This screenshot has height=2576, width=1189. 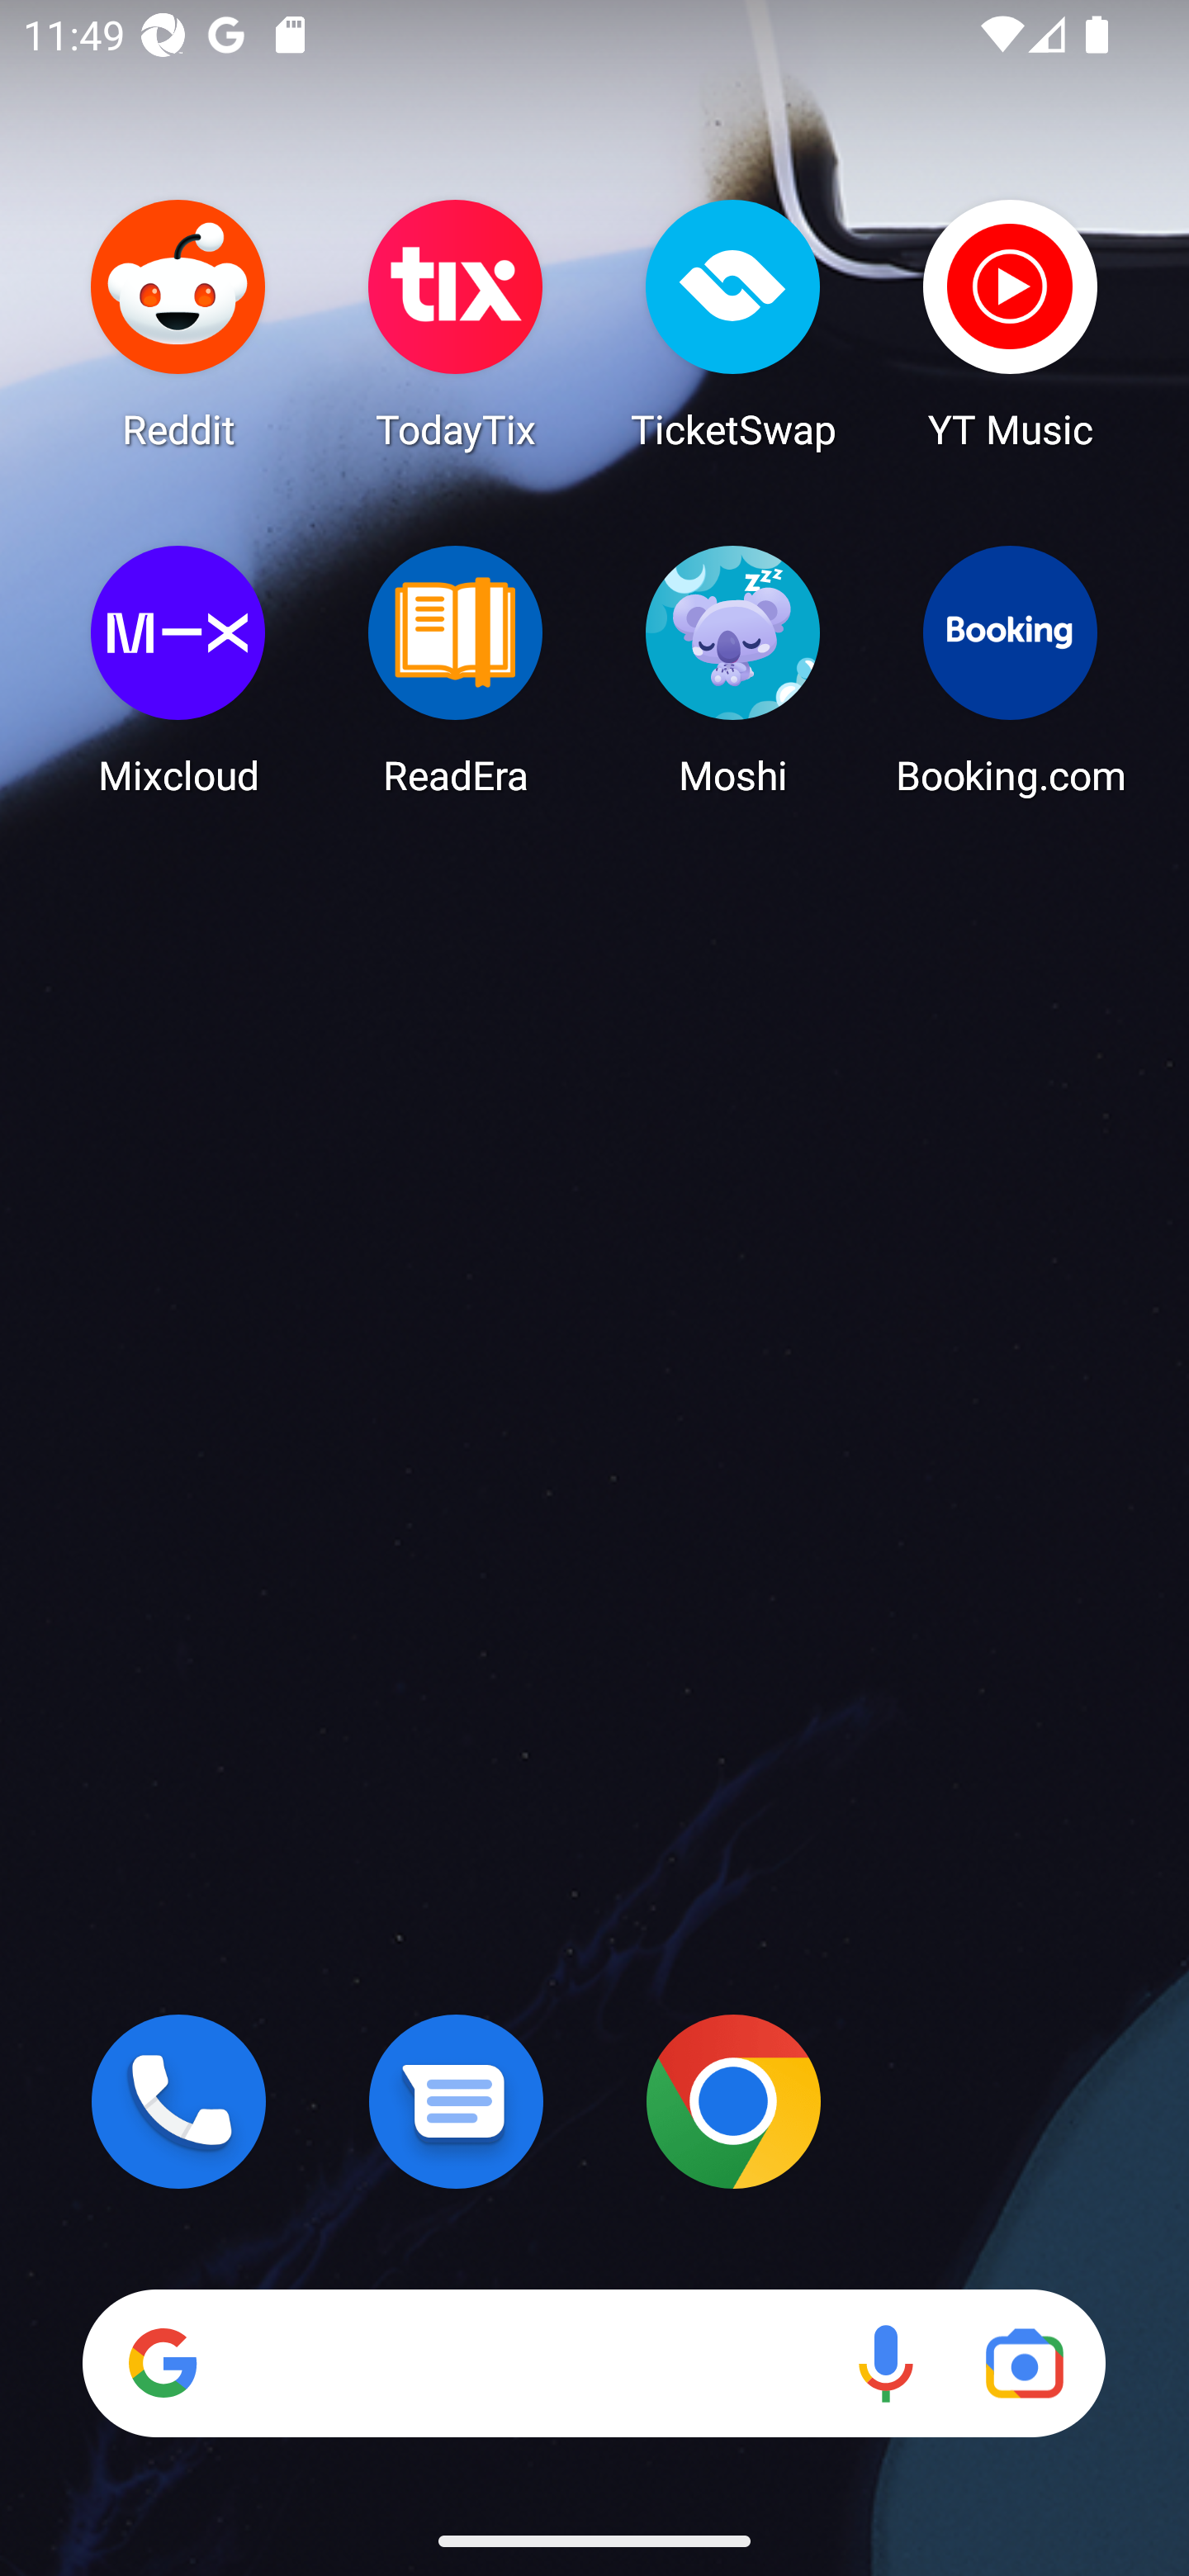 I want to click on Booking.com, so click(x=1011, y=670).